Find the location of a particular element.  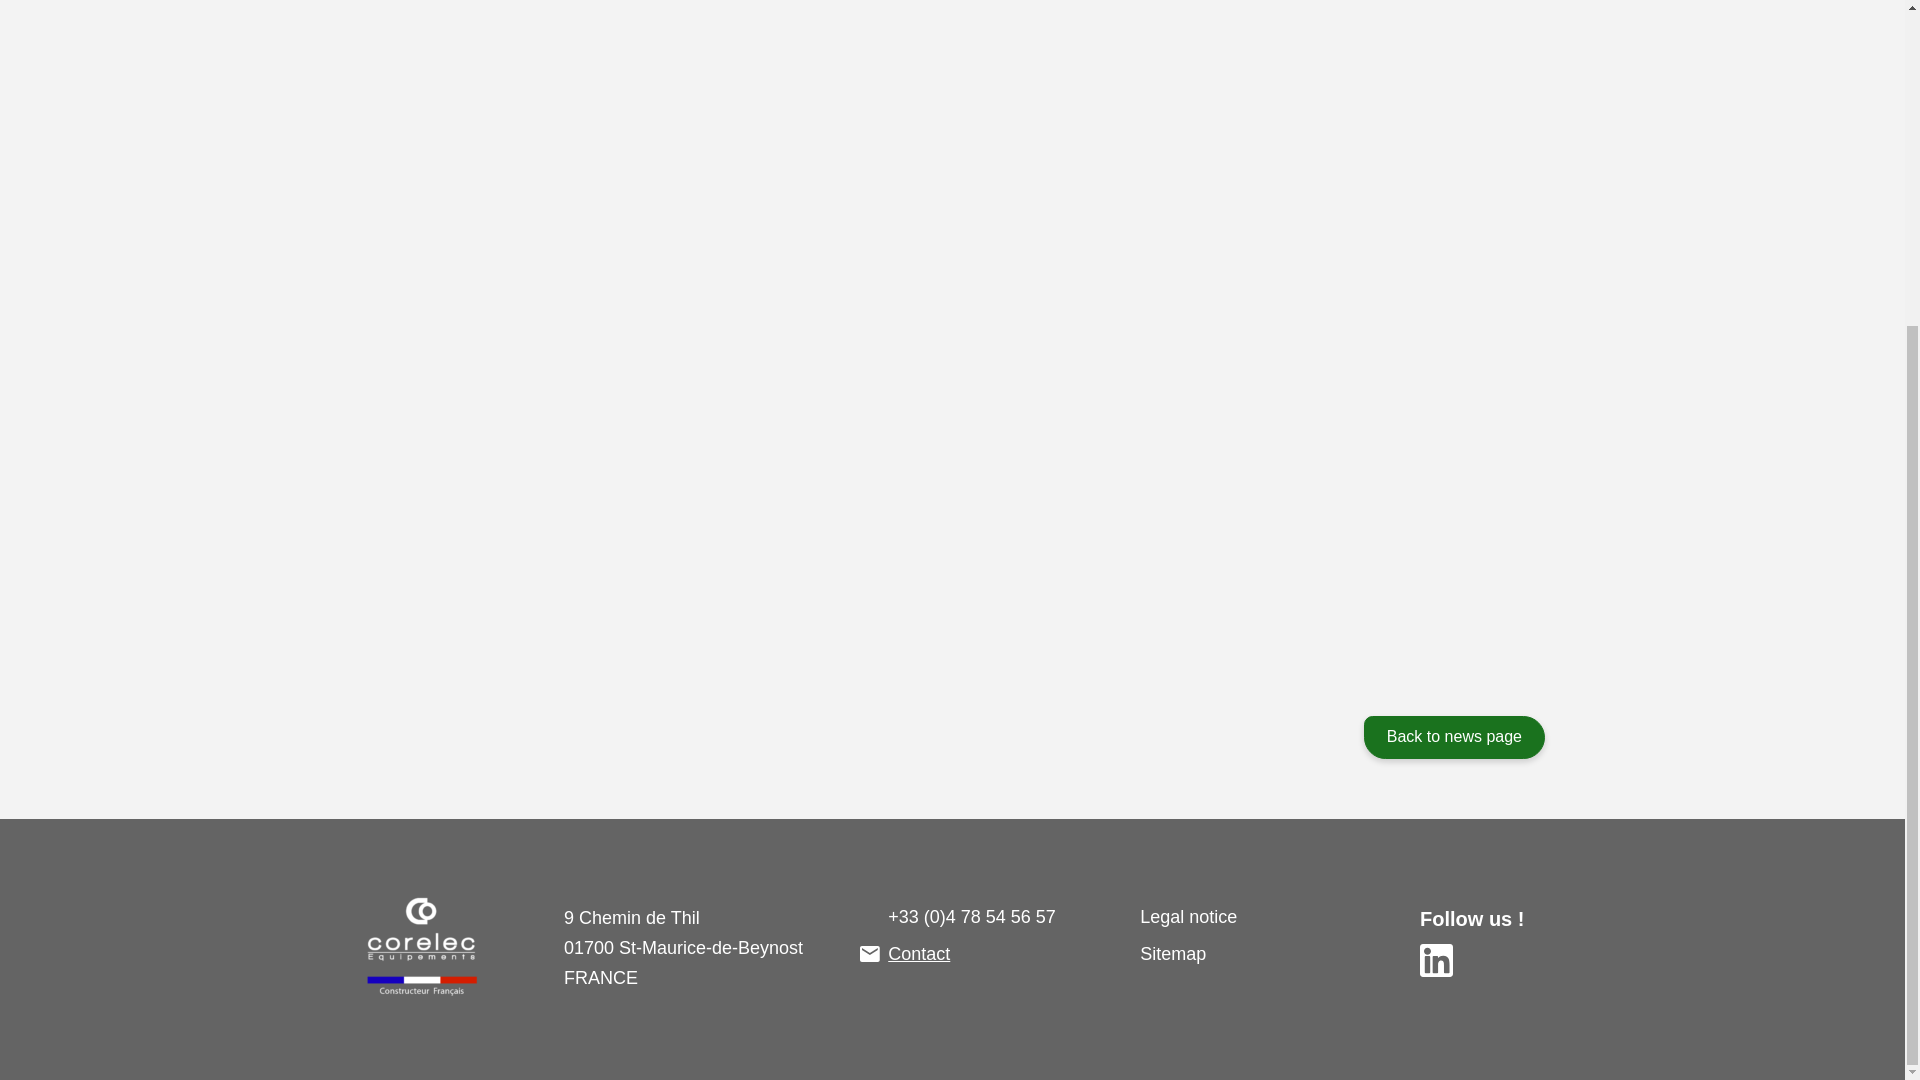

Contact is located at coordinates (918, 954).